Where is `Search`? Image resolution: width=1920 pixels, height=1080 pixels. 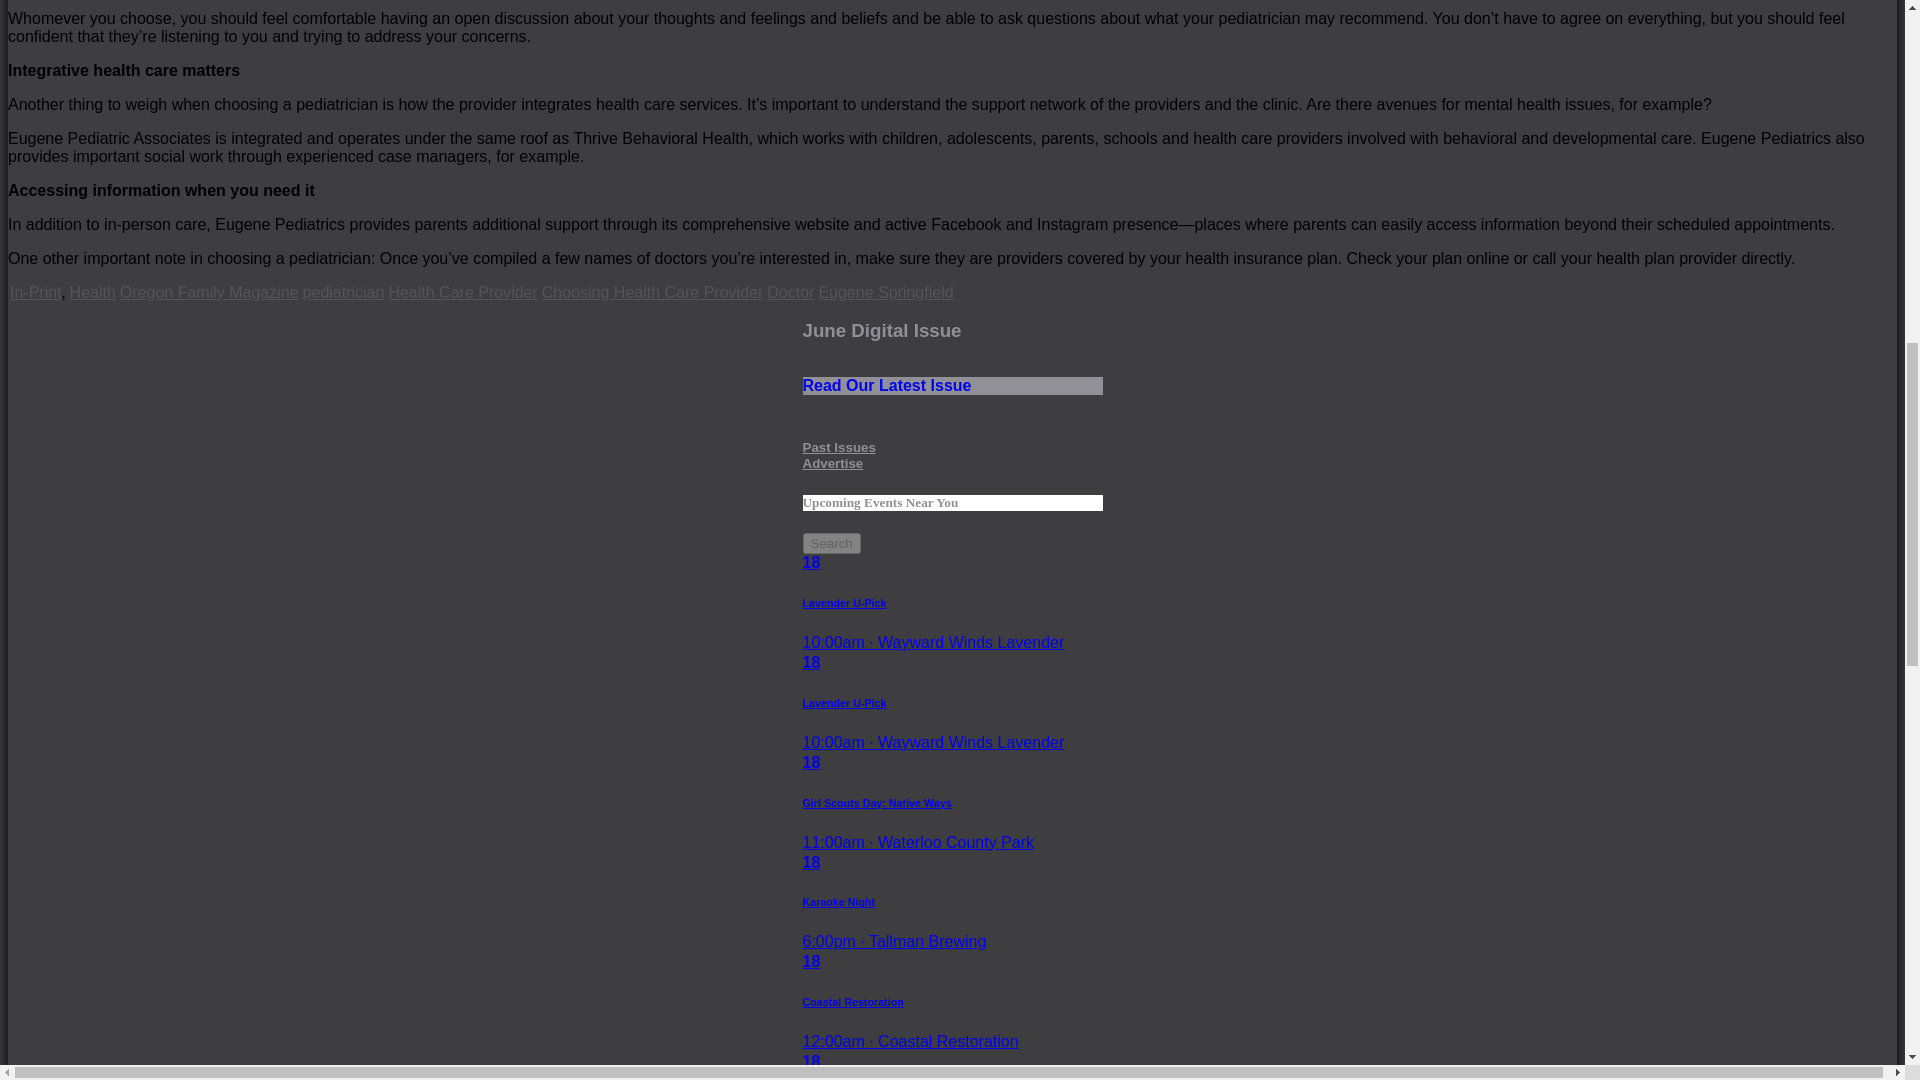
Search is located at coordinates (831, 544).